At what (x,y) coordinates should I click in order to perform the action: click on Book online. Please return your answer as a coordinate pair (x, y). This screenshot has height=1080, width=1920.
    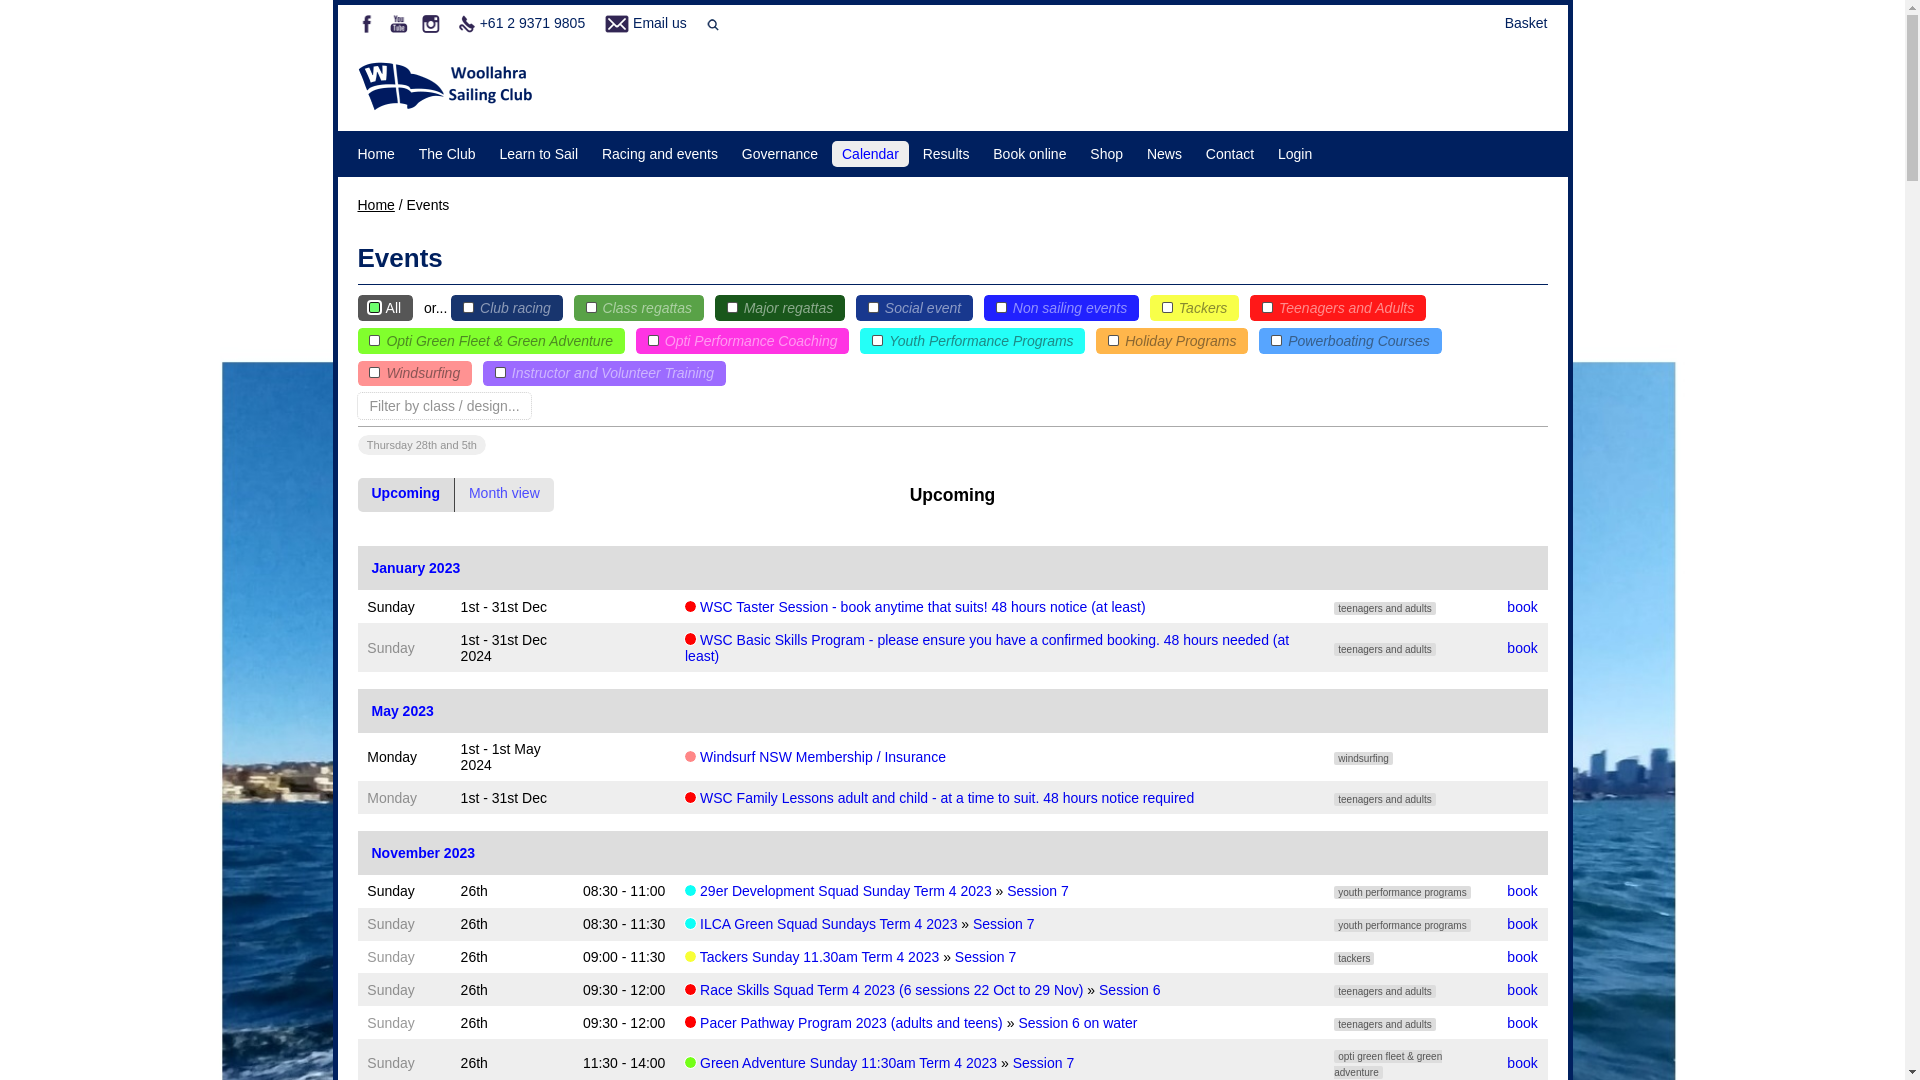
    Looking at the image, I should click on (1030, 154).